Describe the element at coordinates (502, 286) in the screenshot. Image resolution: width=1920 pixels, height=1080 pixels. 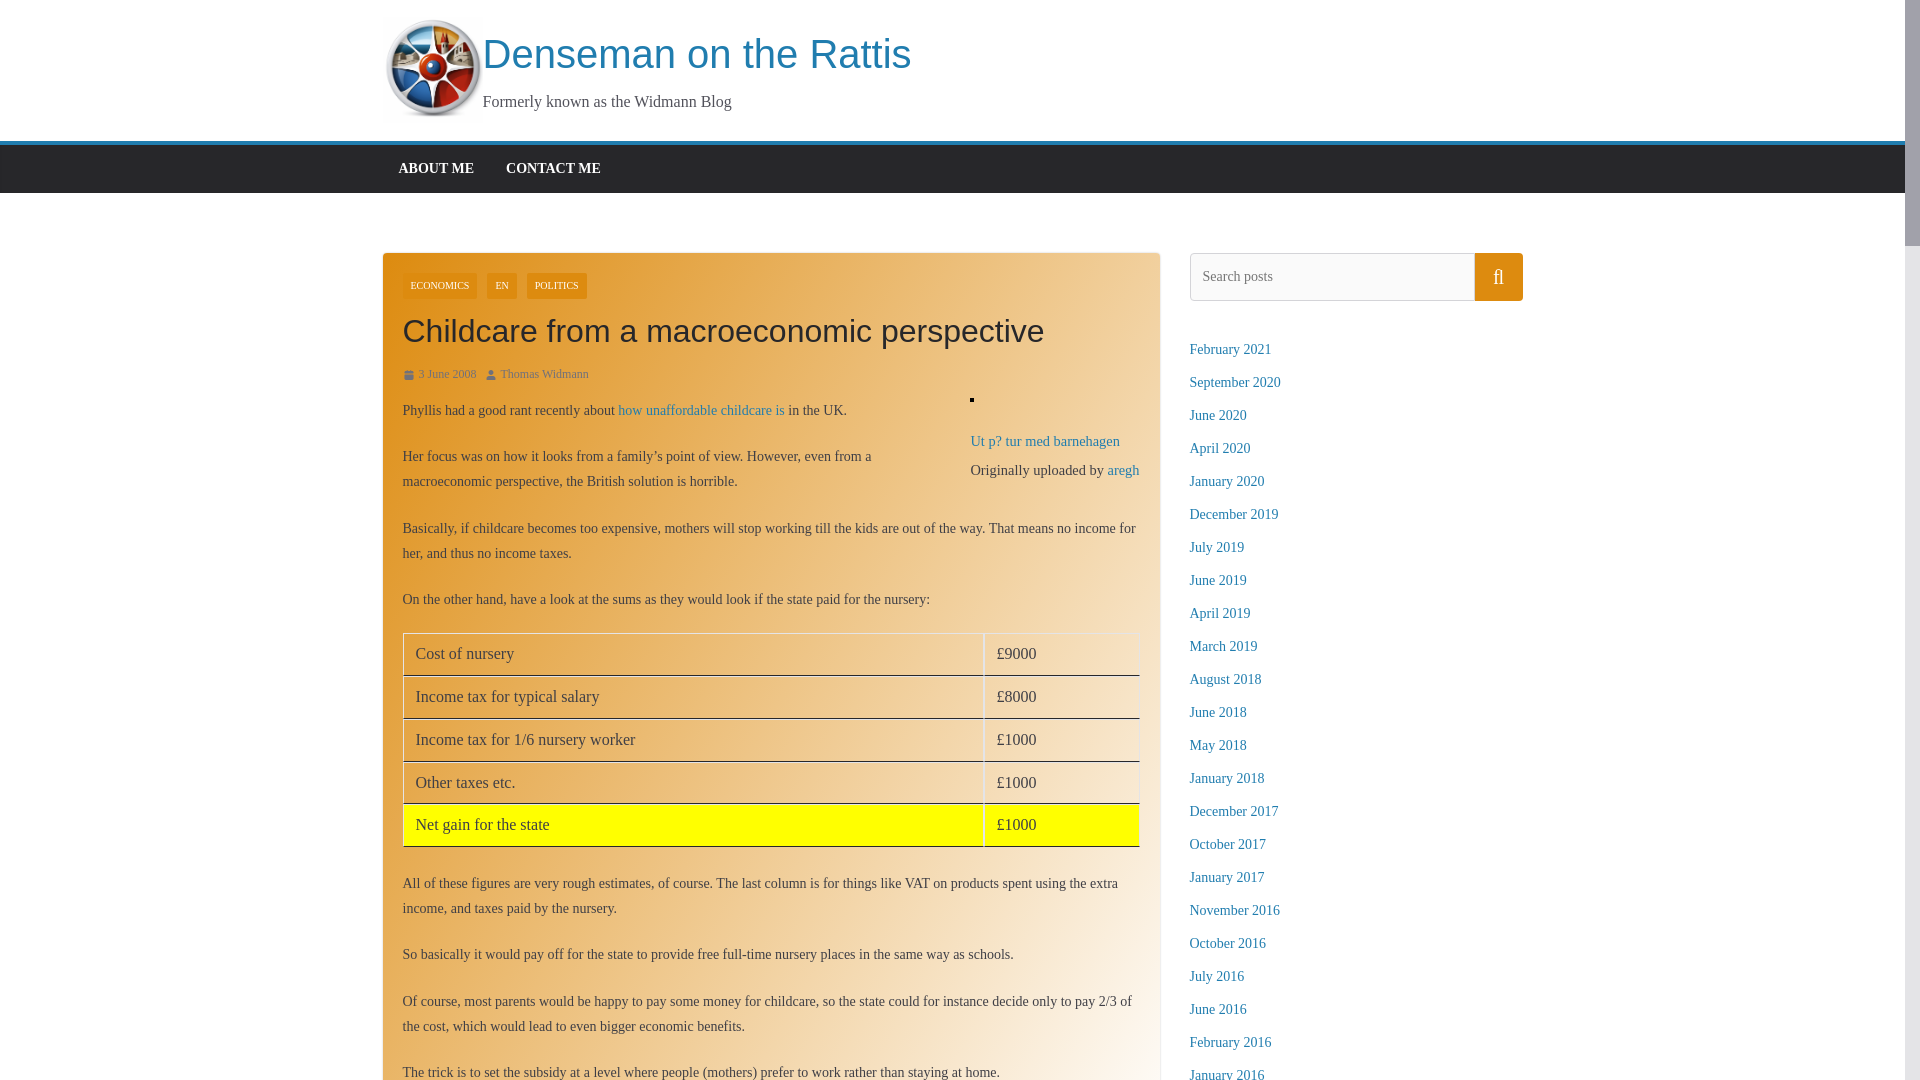
I see `EN` at that location.